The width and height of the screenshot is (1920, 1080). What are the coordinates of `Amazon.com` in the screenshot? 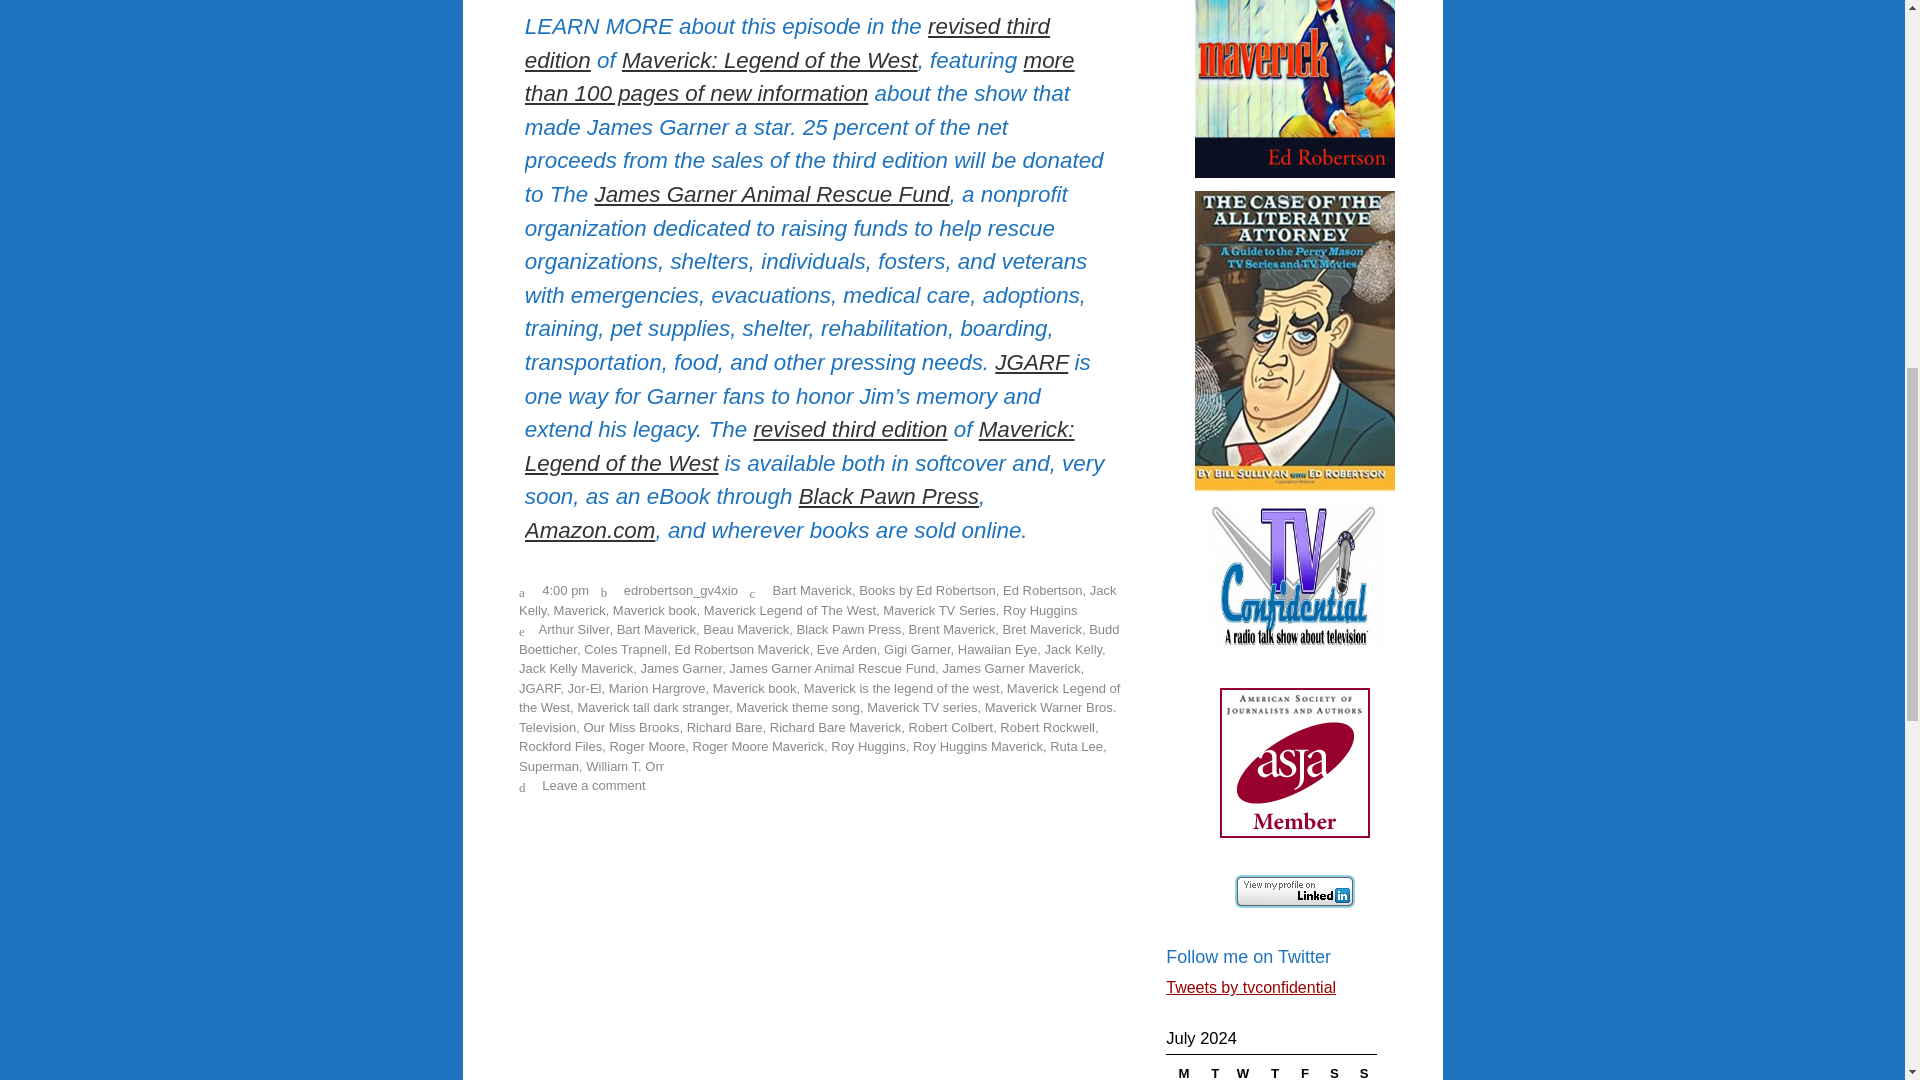 It's located at (590, 530).